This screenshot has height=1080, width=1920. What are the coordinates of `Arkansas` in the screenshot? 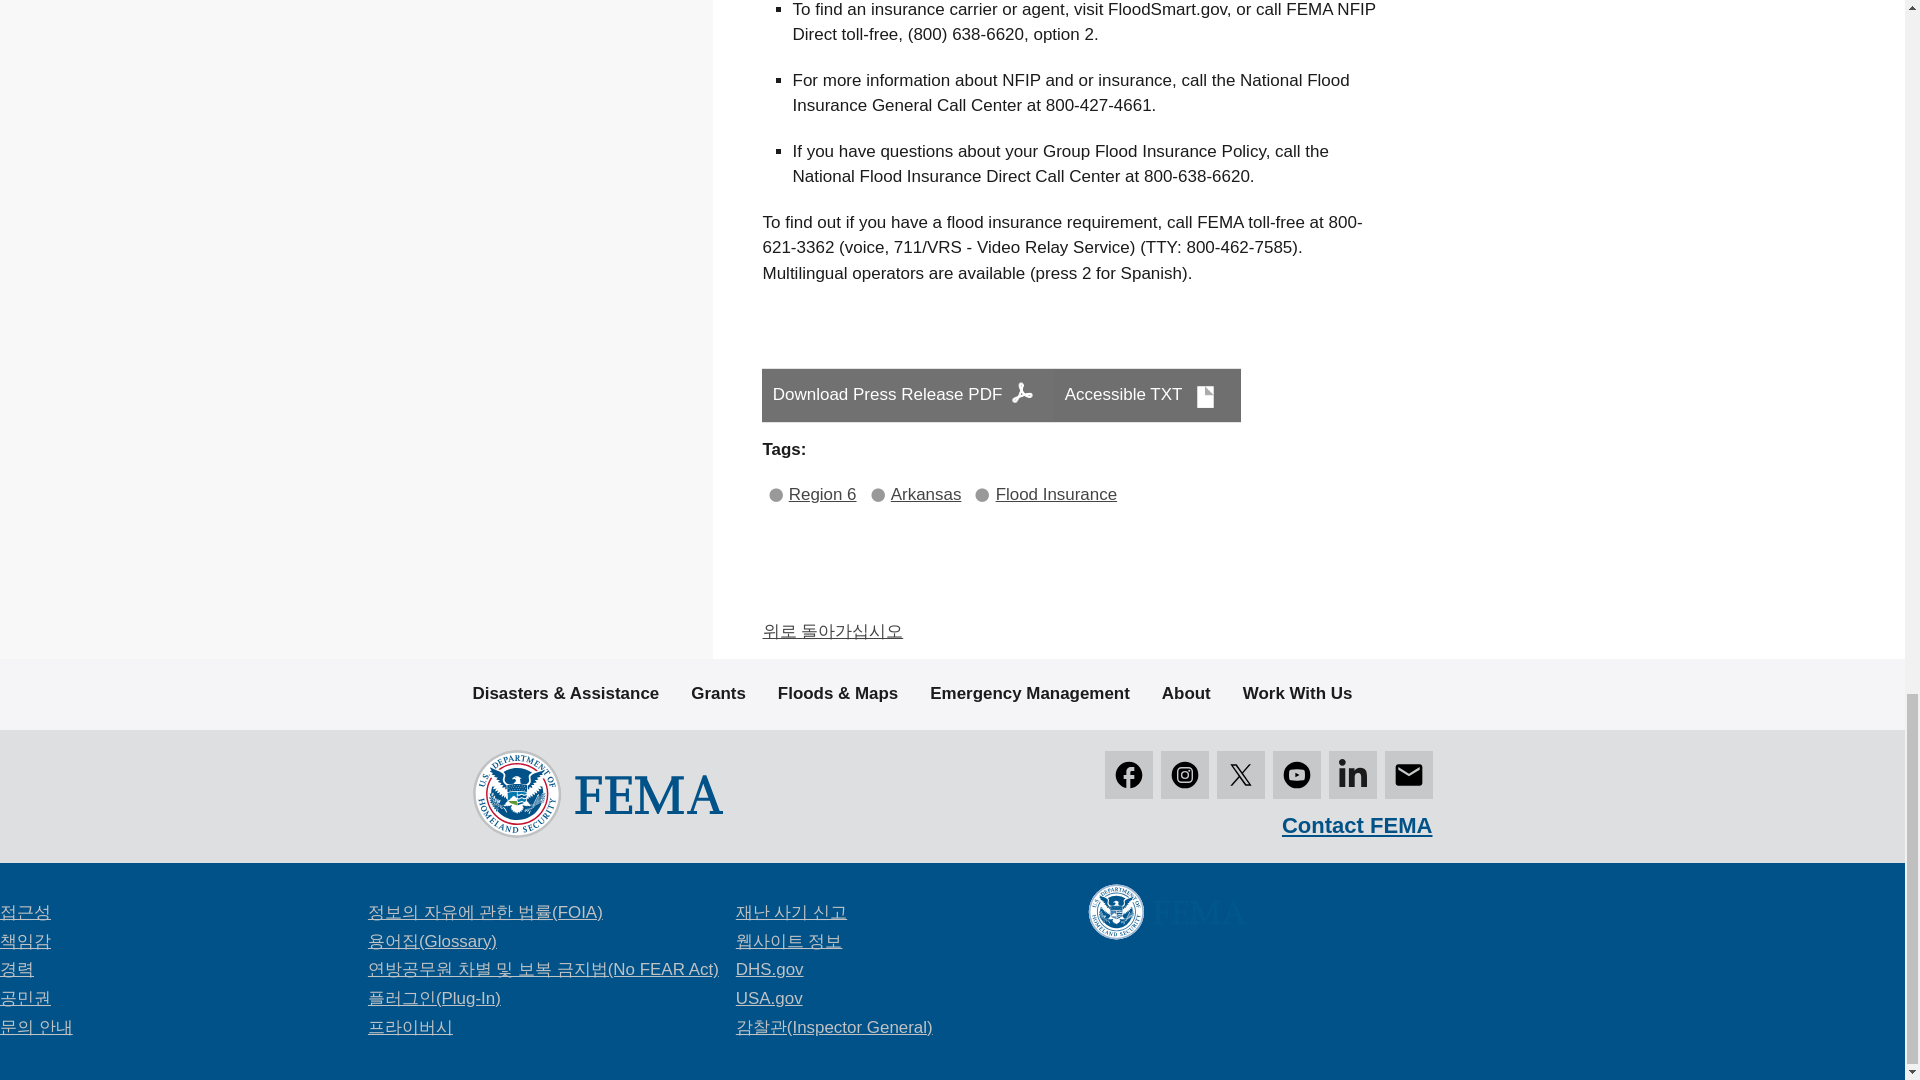 It's located at (926, 494).